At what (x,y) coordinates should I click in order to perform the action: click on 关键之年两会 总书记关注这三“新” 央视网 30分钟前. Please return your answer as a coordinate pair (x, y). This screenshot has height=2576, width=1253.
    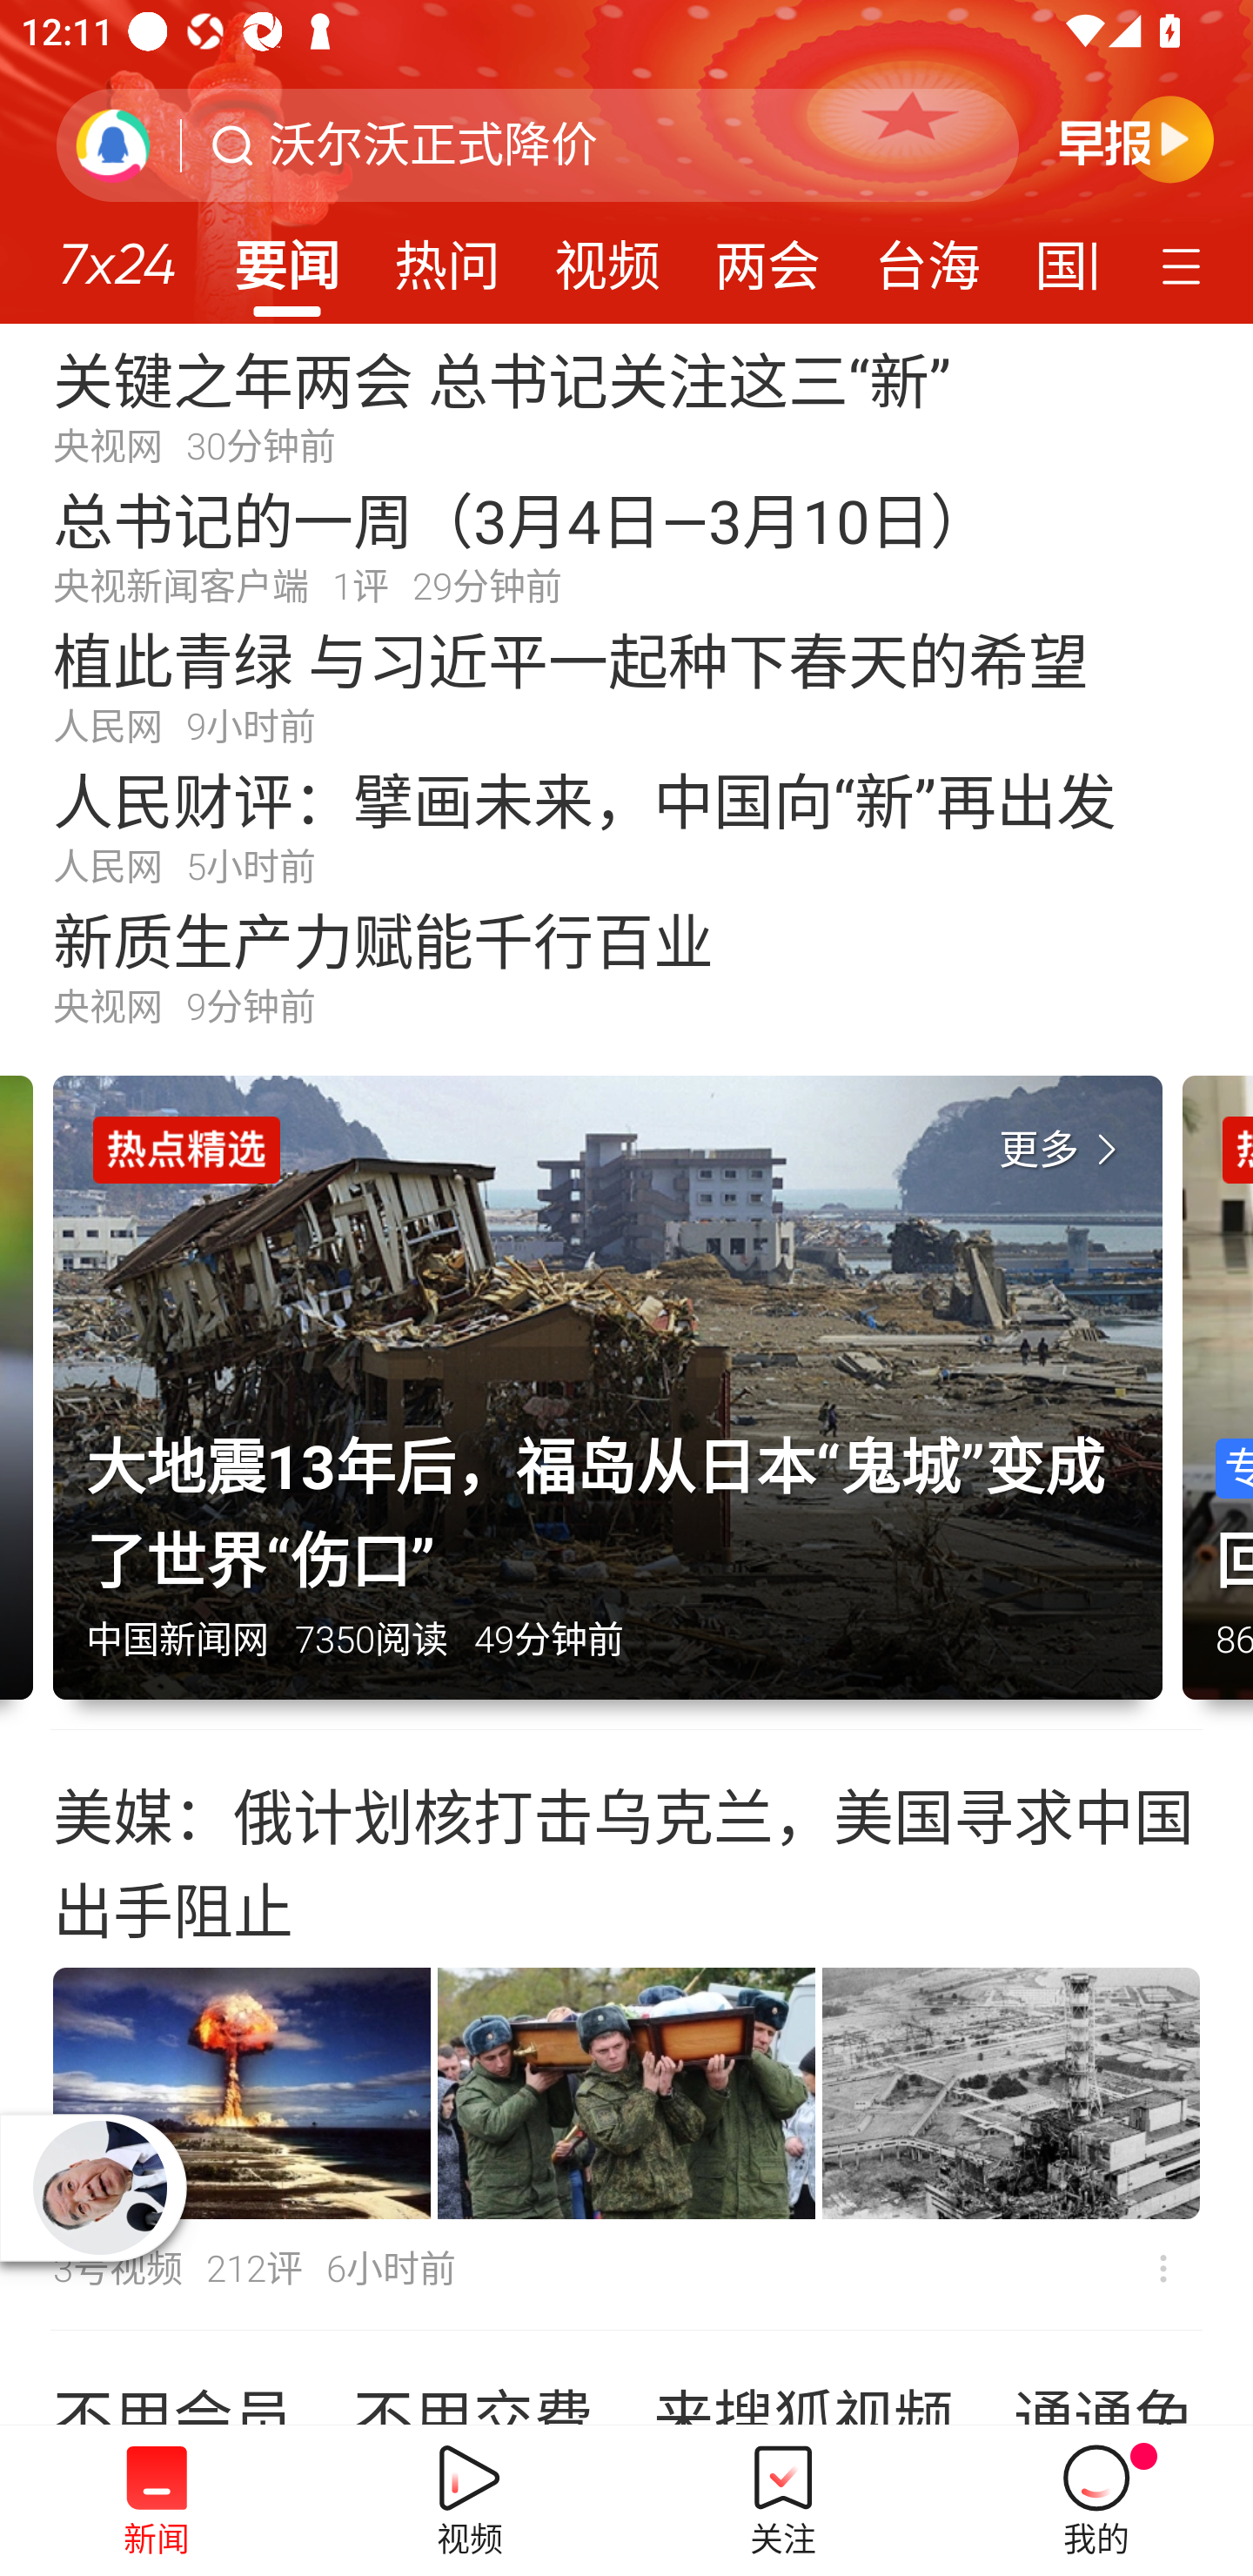
    Looking at the image, I should click on (626, 404).